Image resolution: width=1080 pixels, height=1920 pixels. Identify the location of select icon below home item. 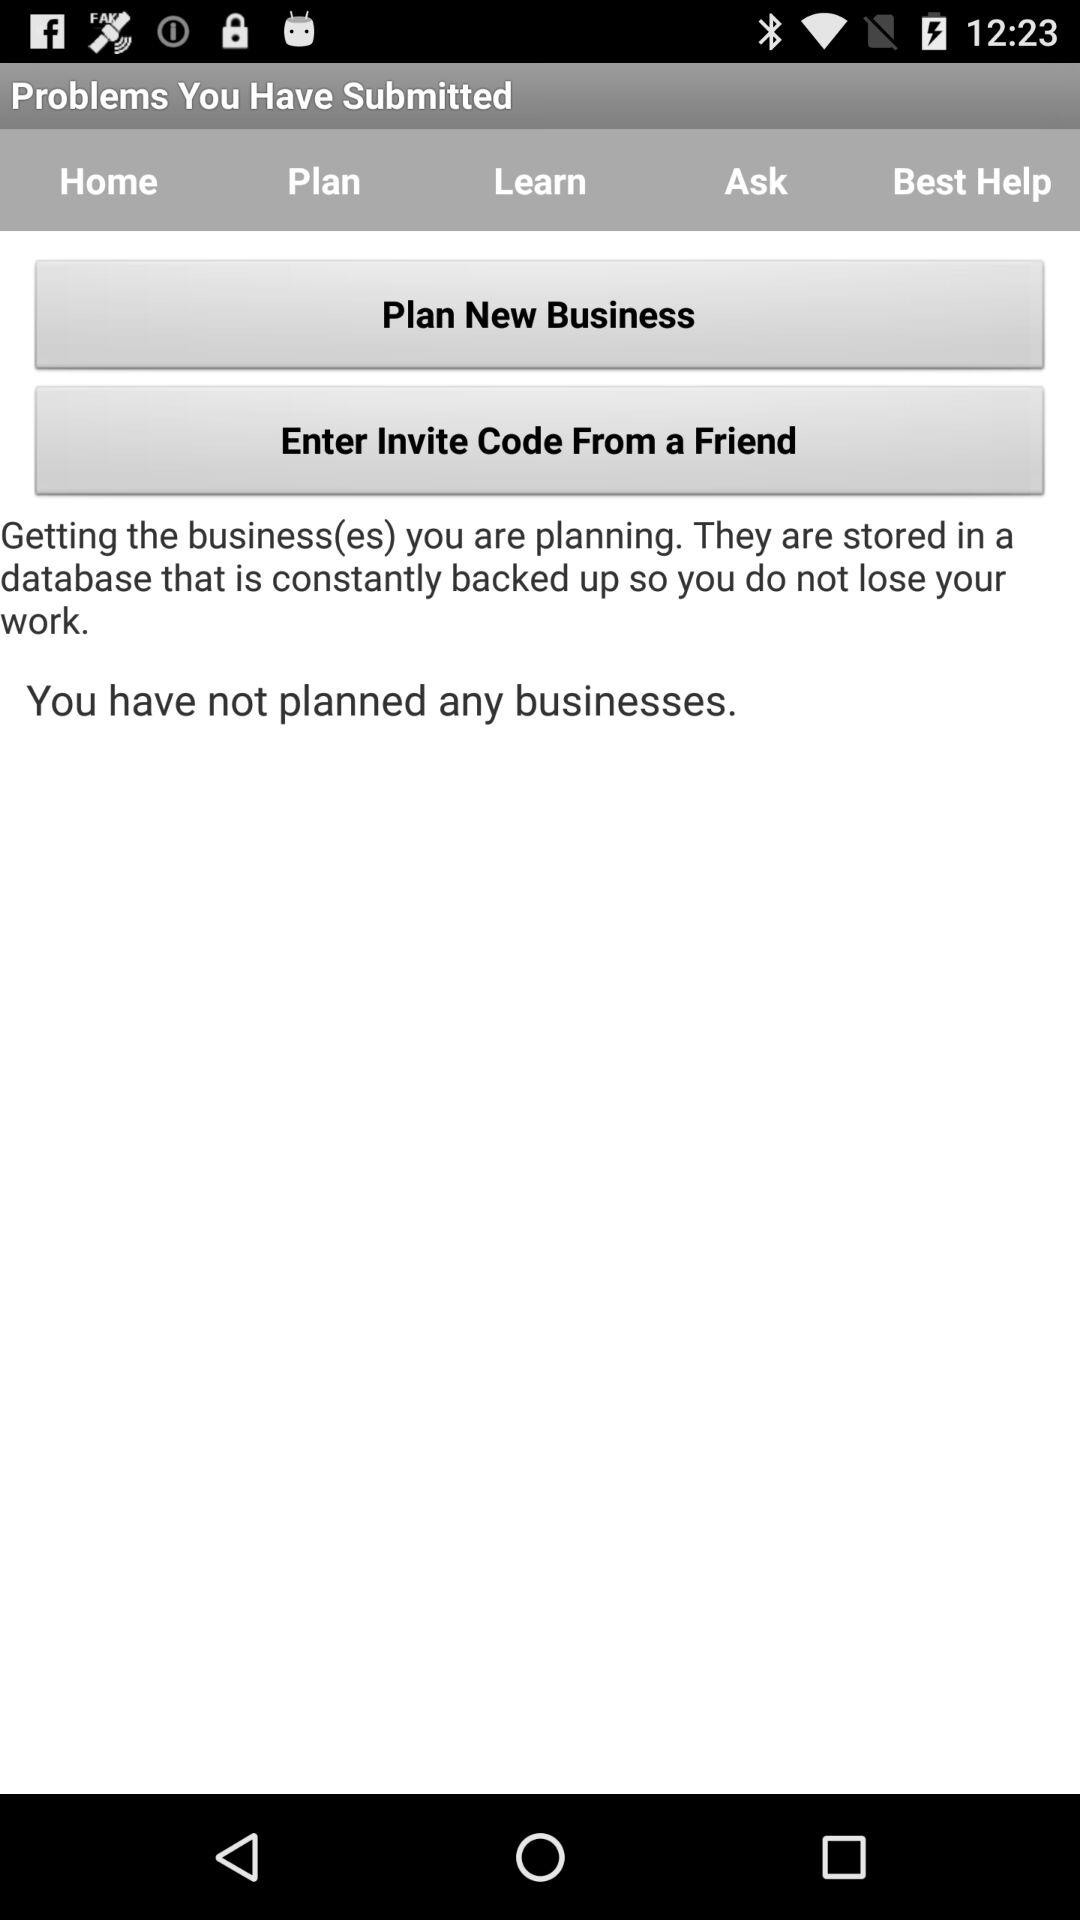
(540, 320).